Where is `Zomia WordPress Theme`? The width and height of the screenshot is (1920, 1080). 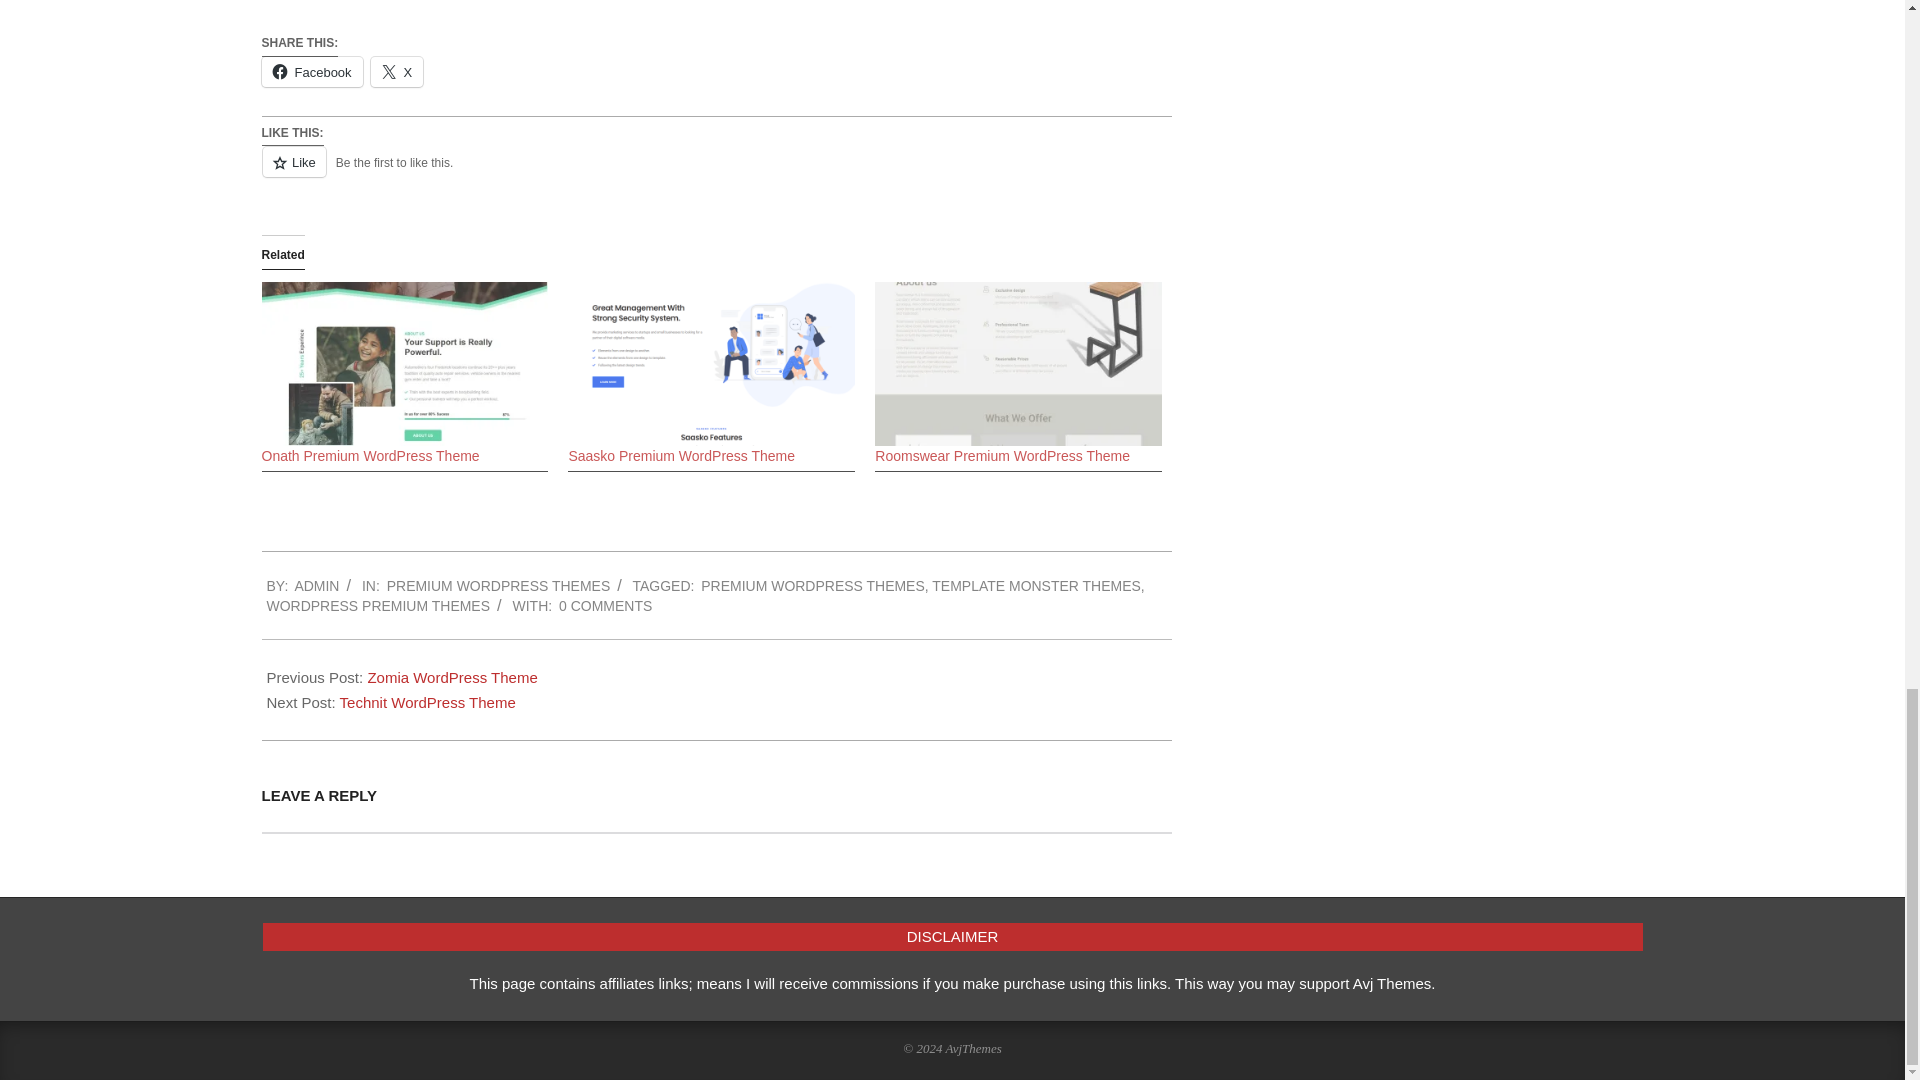
Zomia WordPress Theme is located at coordinates (452, 676).